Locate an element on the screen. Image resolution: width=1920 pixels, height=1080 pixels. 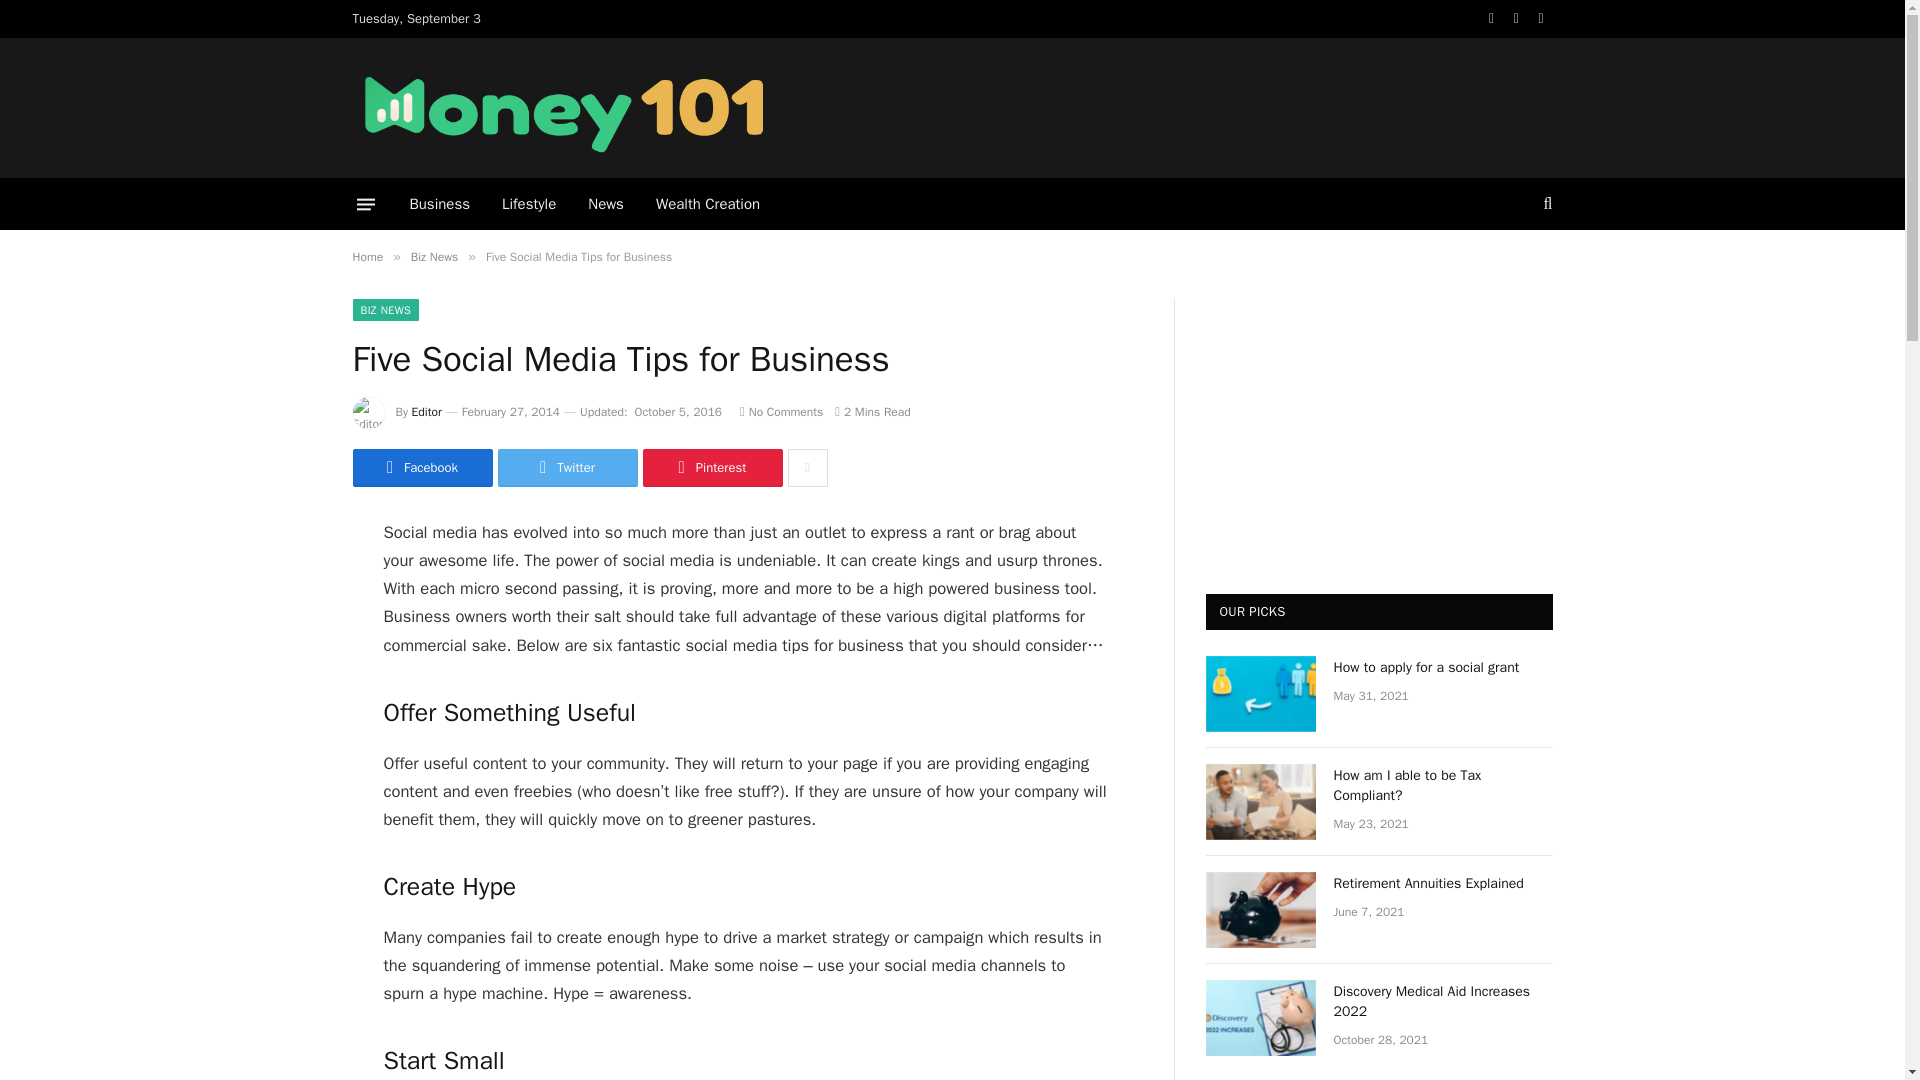
Pinterest is located at coordinates (711, 468).